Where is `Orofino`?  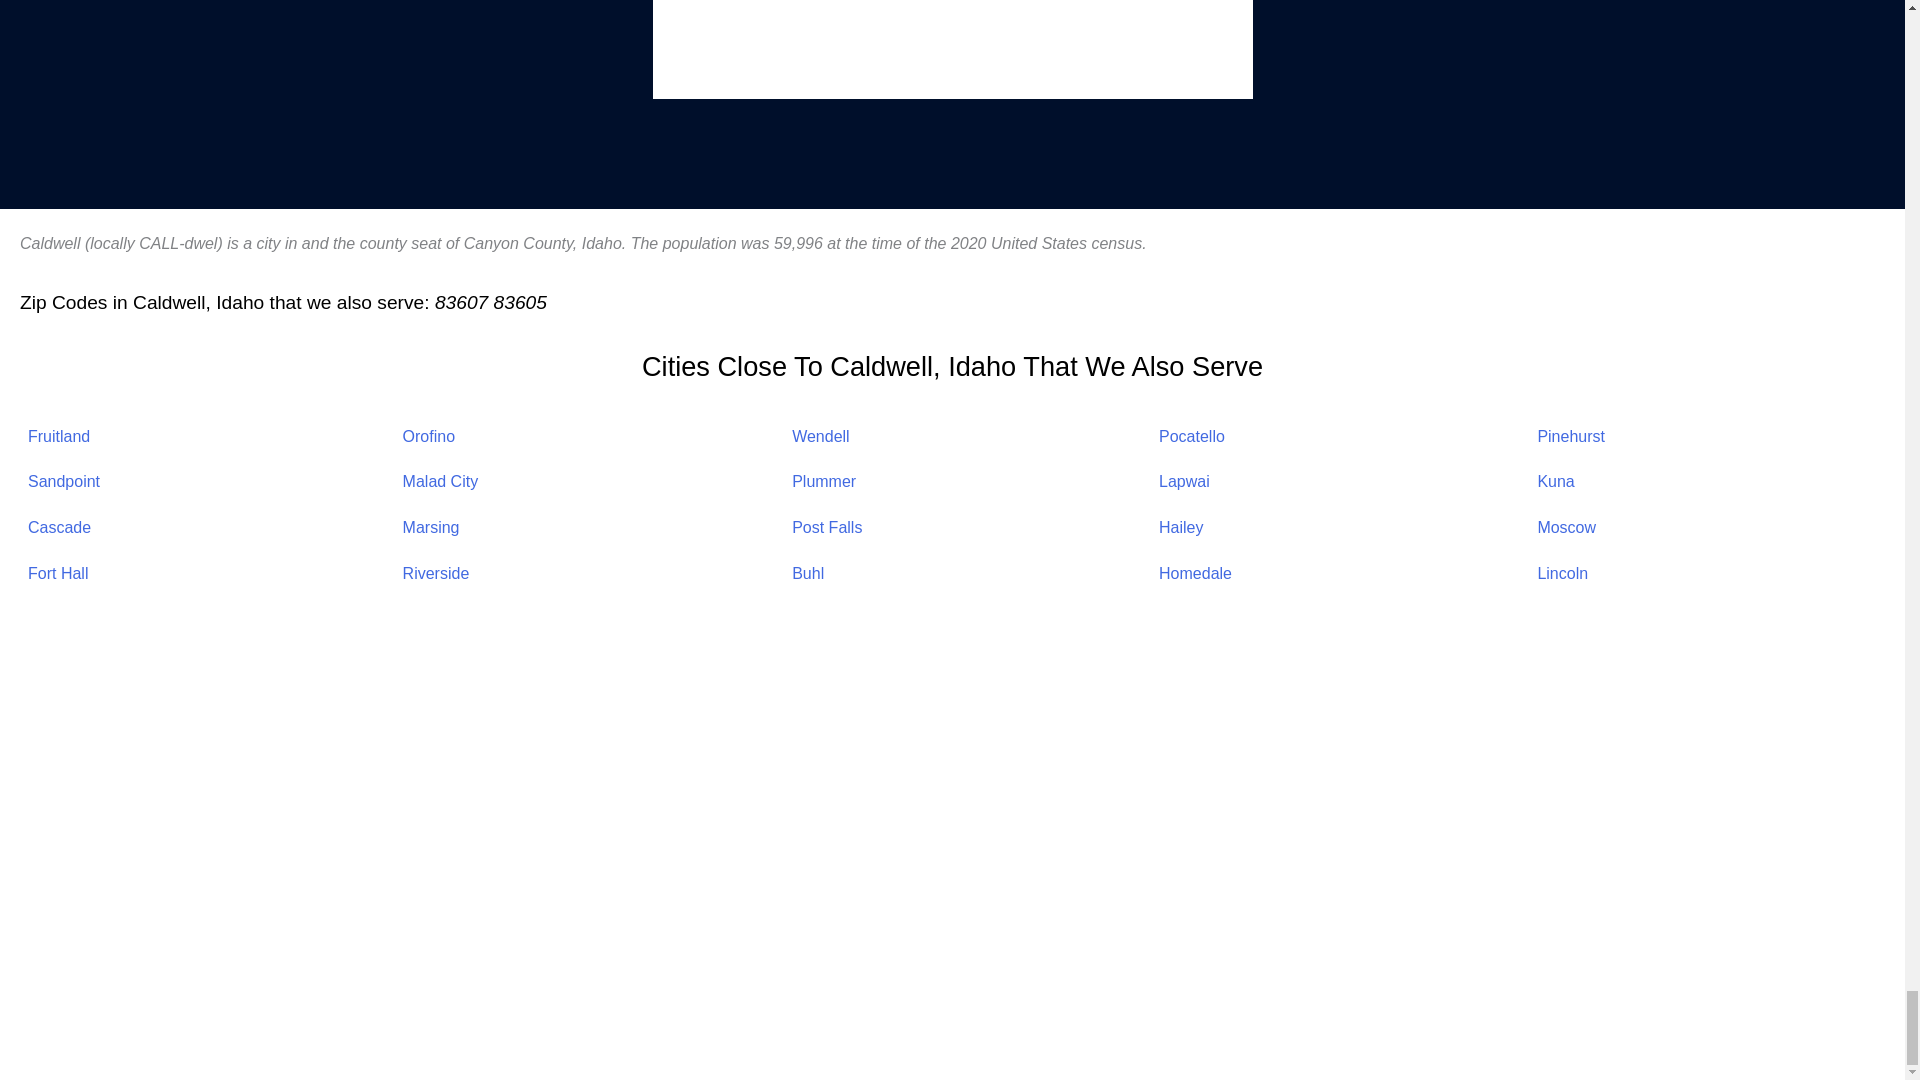 Orofino is located at coordinates (429, 436).